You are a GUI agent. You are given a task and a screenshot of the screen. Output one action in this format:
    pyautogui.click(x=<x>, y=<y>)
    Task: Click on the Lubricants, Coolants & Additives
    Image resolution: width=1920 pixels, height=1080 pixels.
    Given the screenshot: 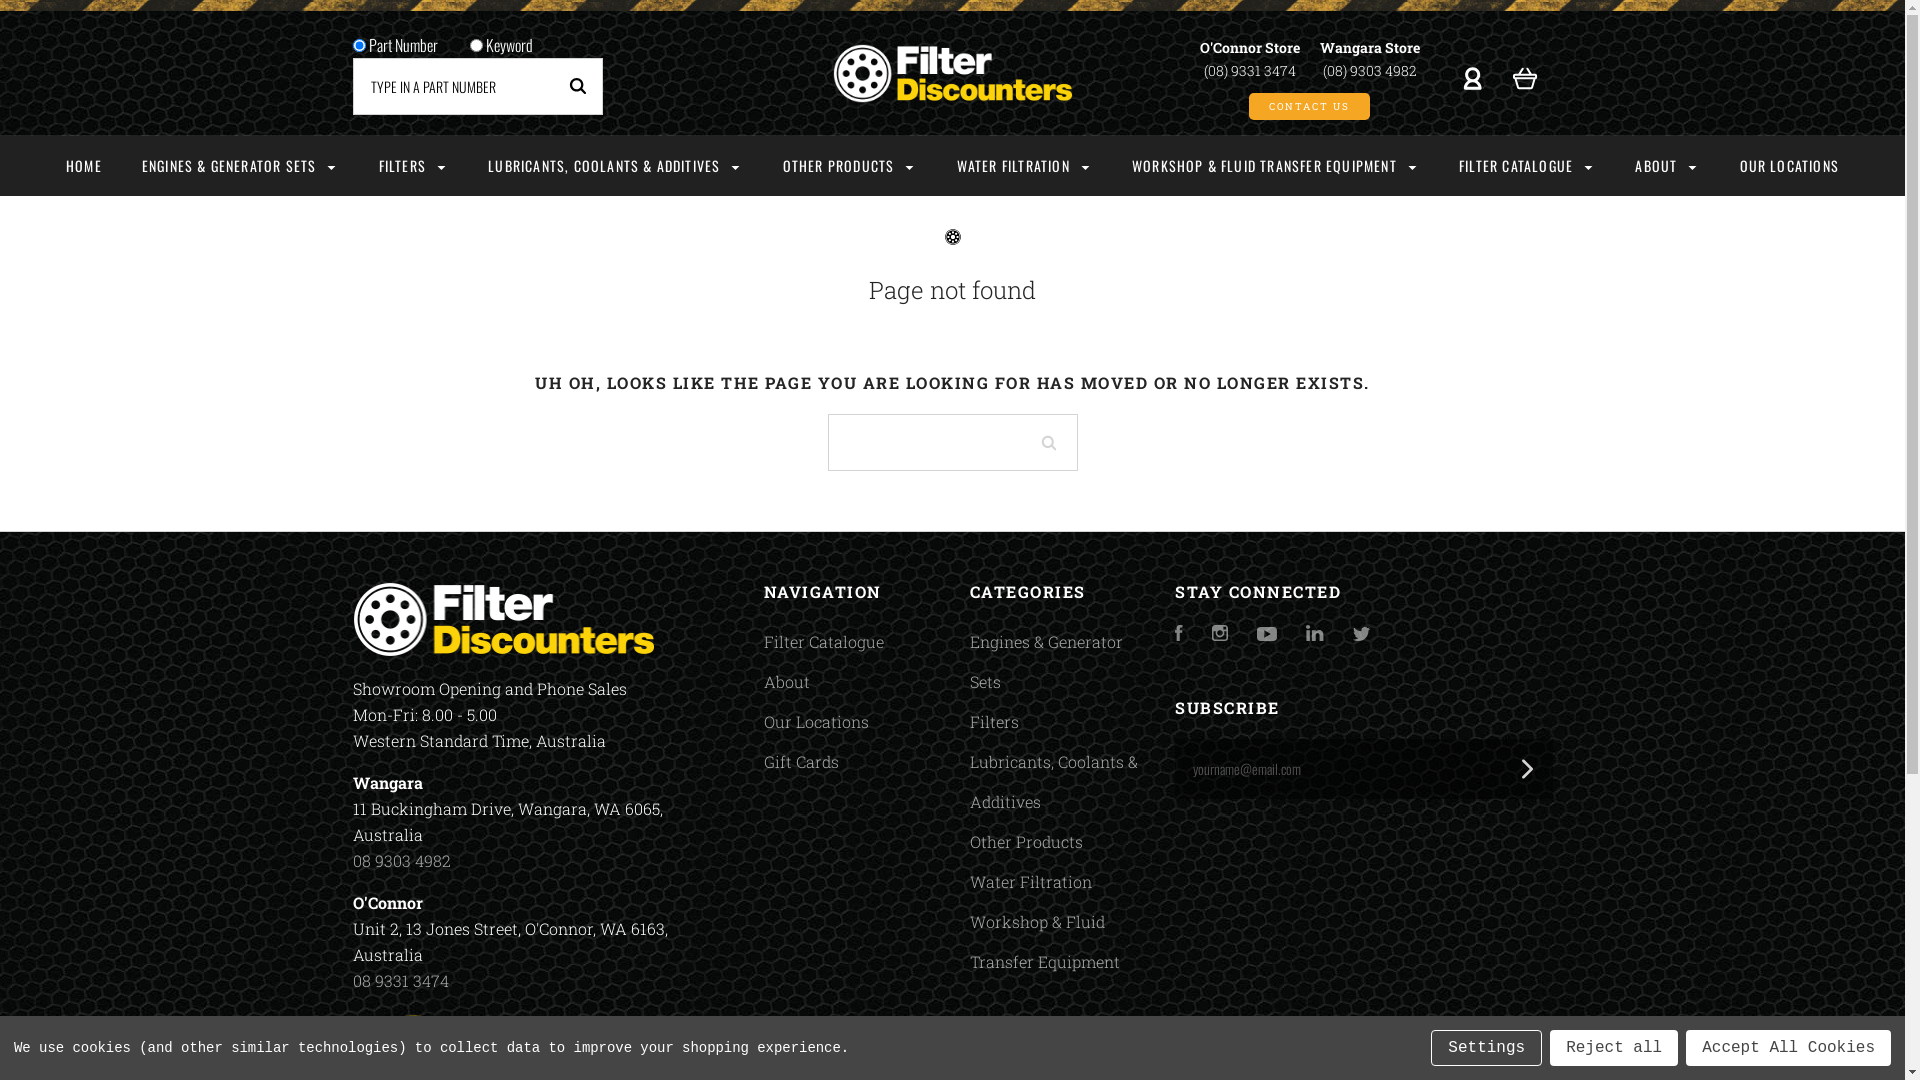 What is the action you would take?
    pyautogui.click(x=1054, y=782)
    